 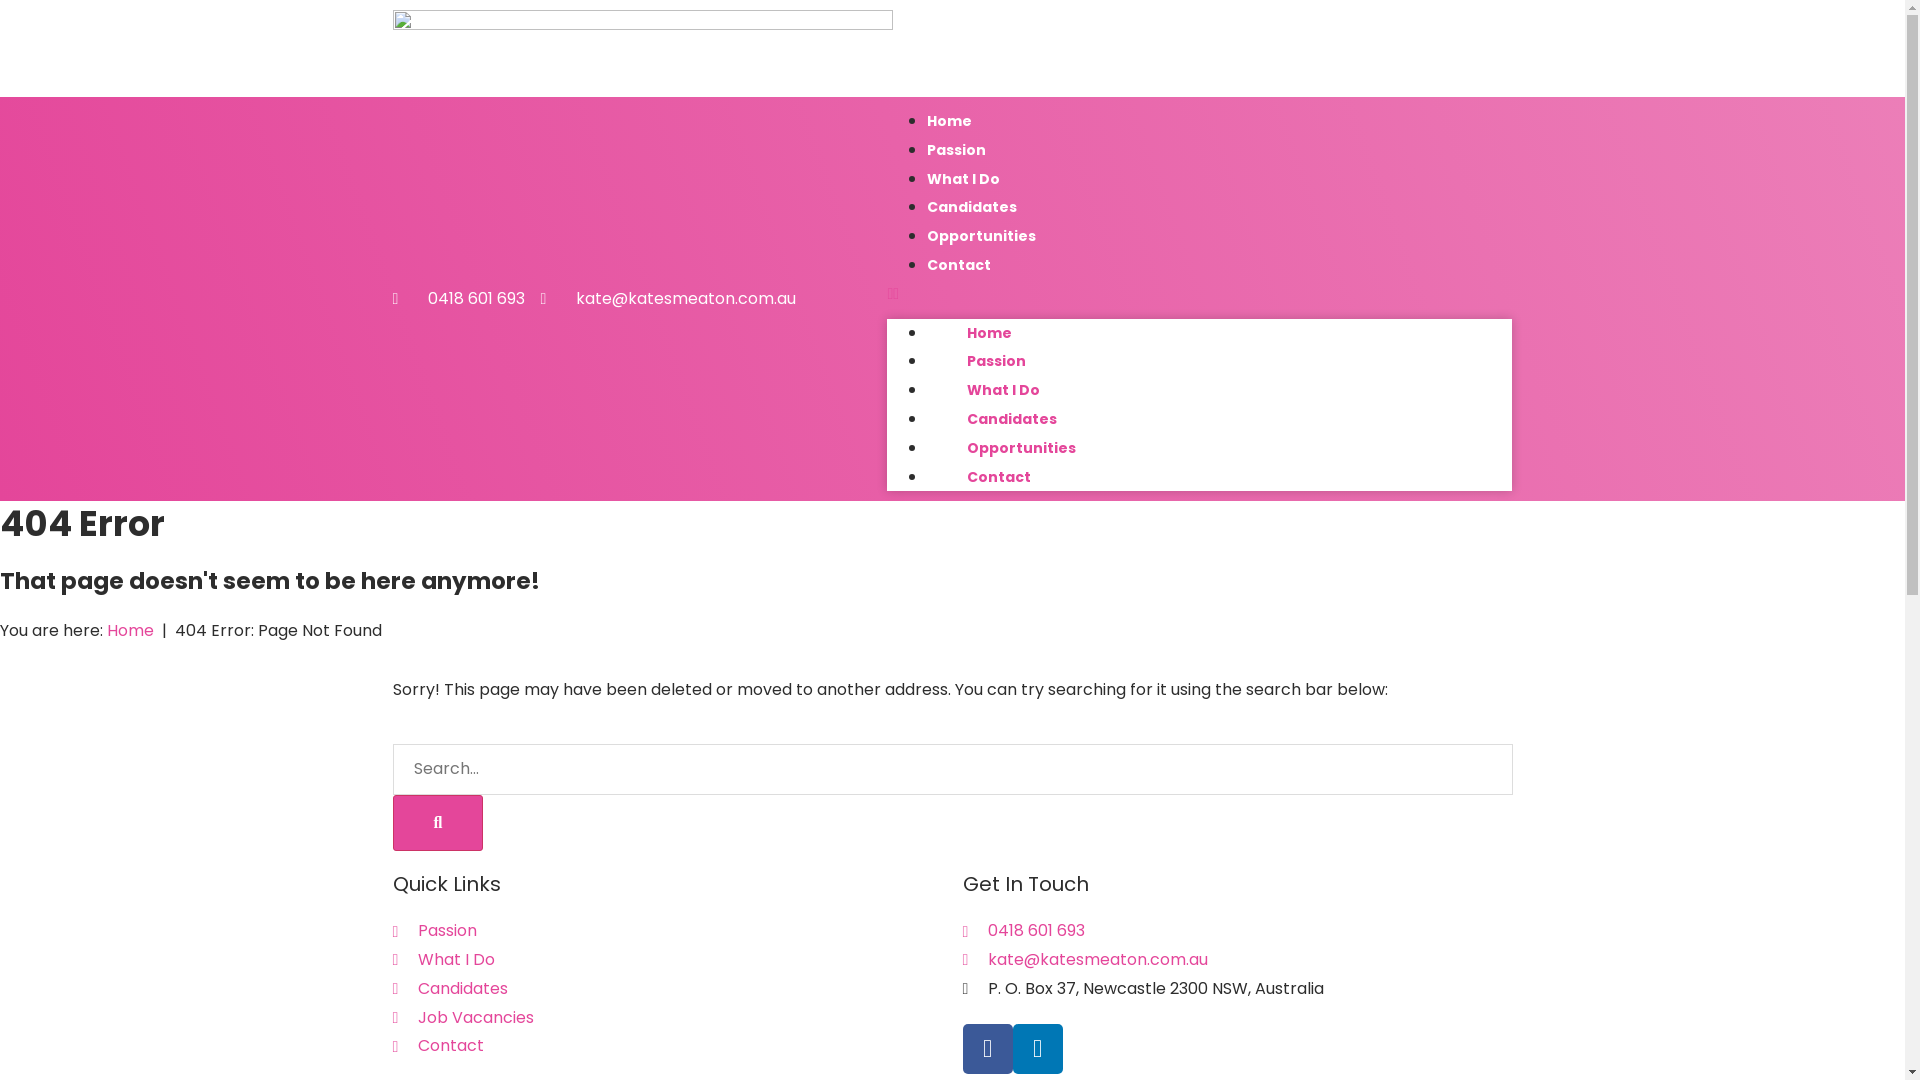 What do you see at coordinates (956, 150) in the screenshot?
I see `Passion` at bounding box center [956, 150].